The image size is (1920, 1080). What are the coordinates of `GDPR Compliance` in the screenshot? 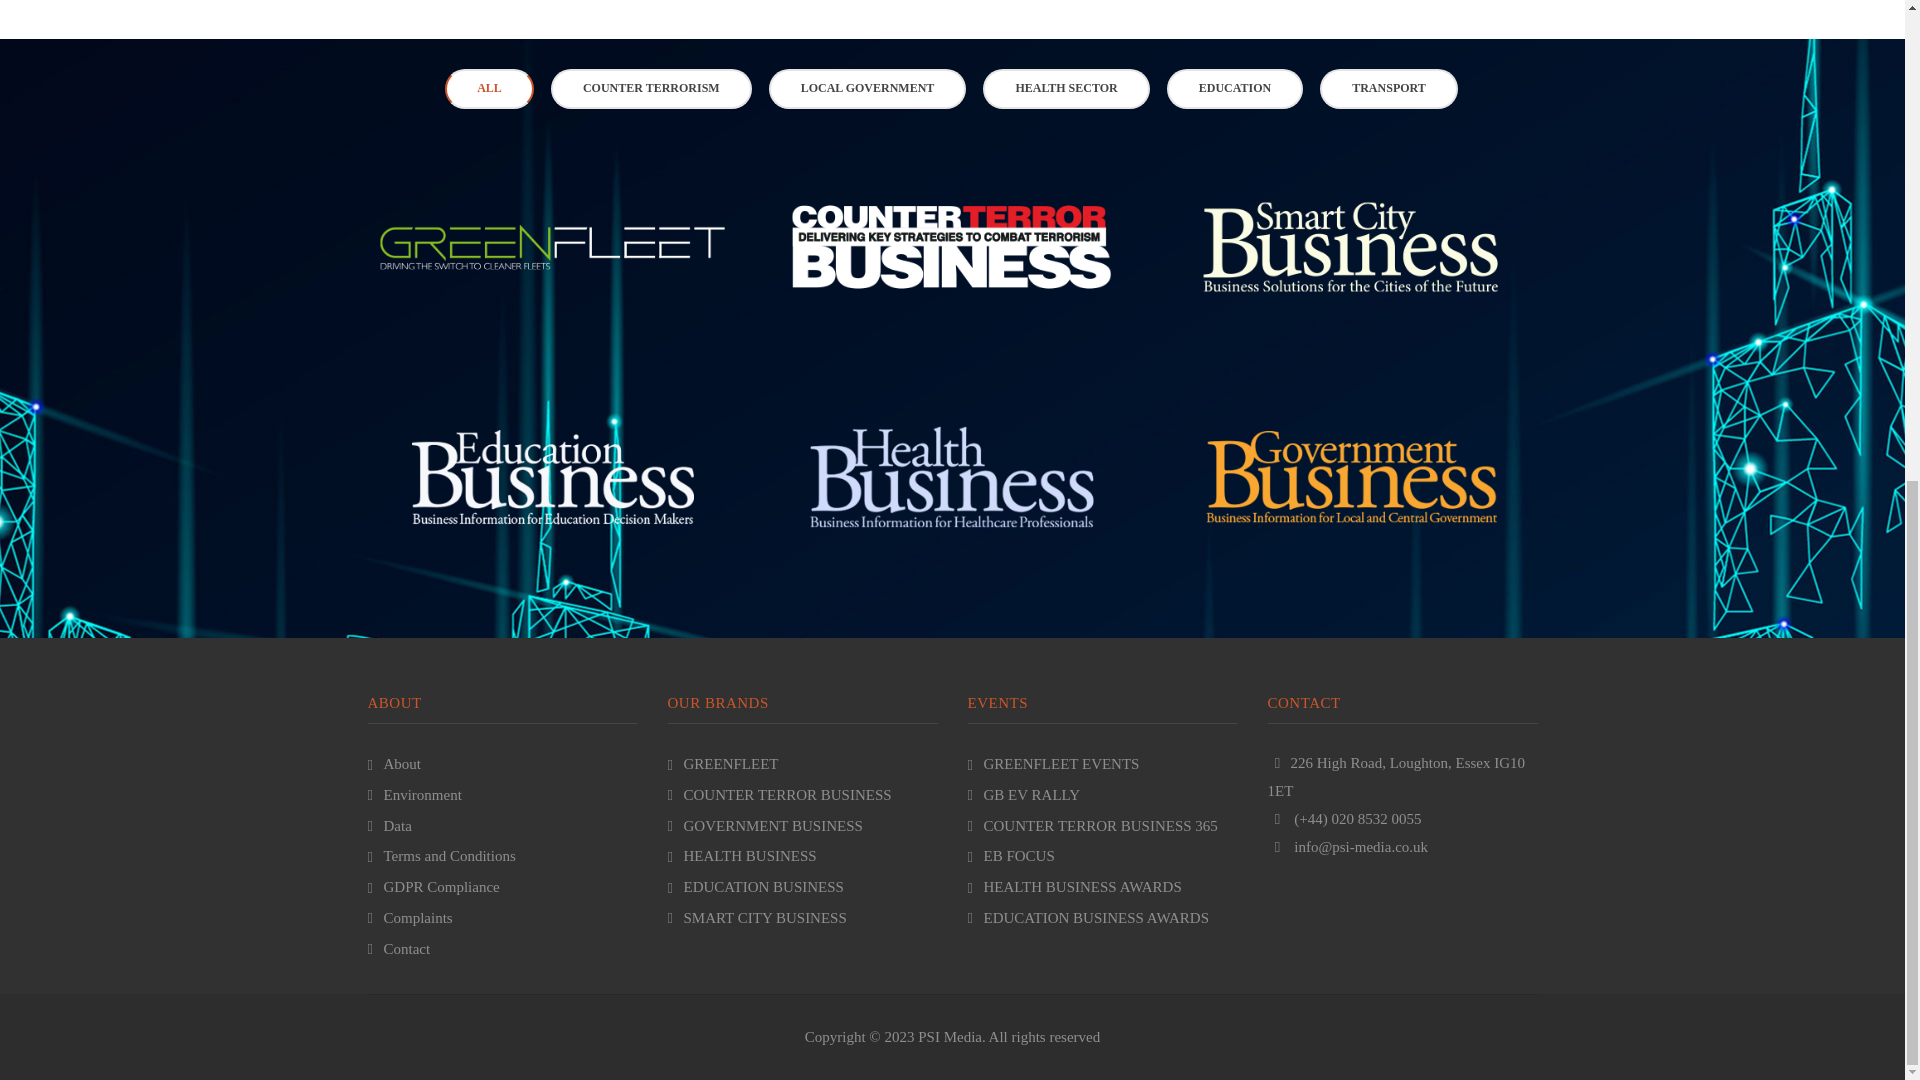 It's located at (434, 887).